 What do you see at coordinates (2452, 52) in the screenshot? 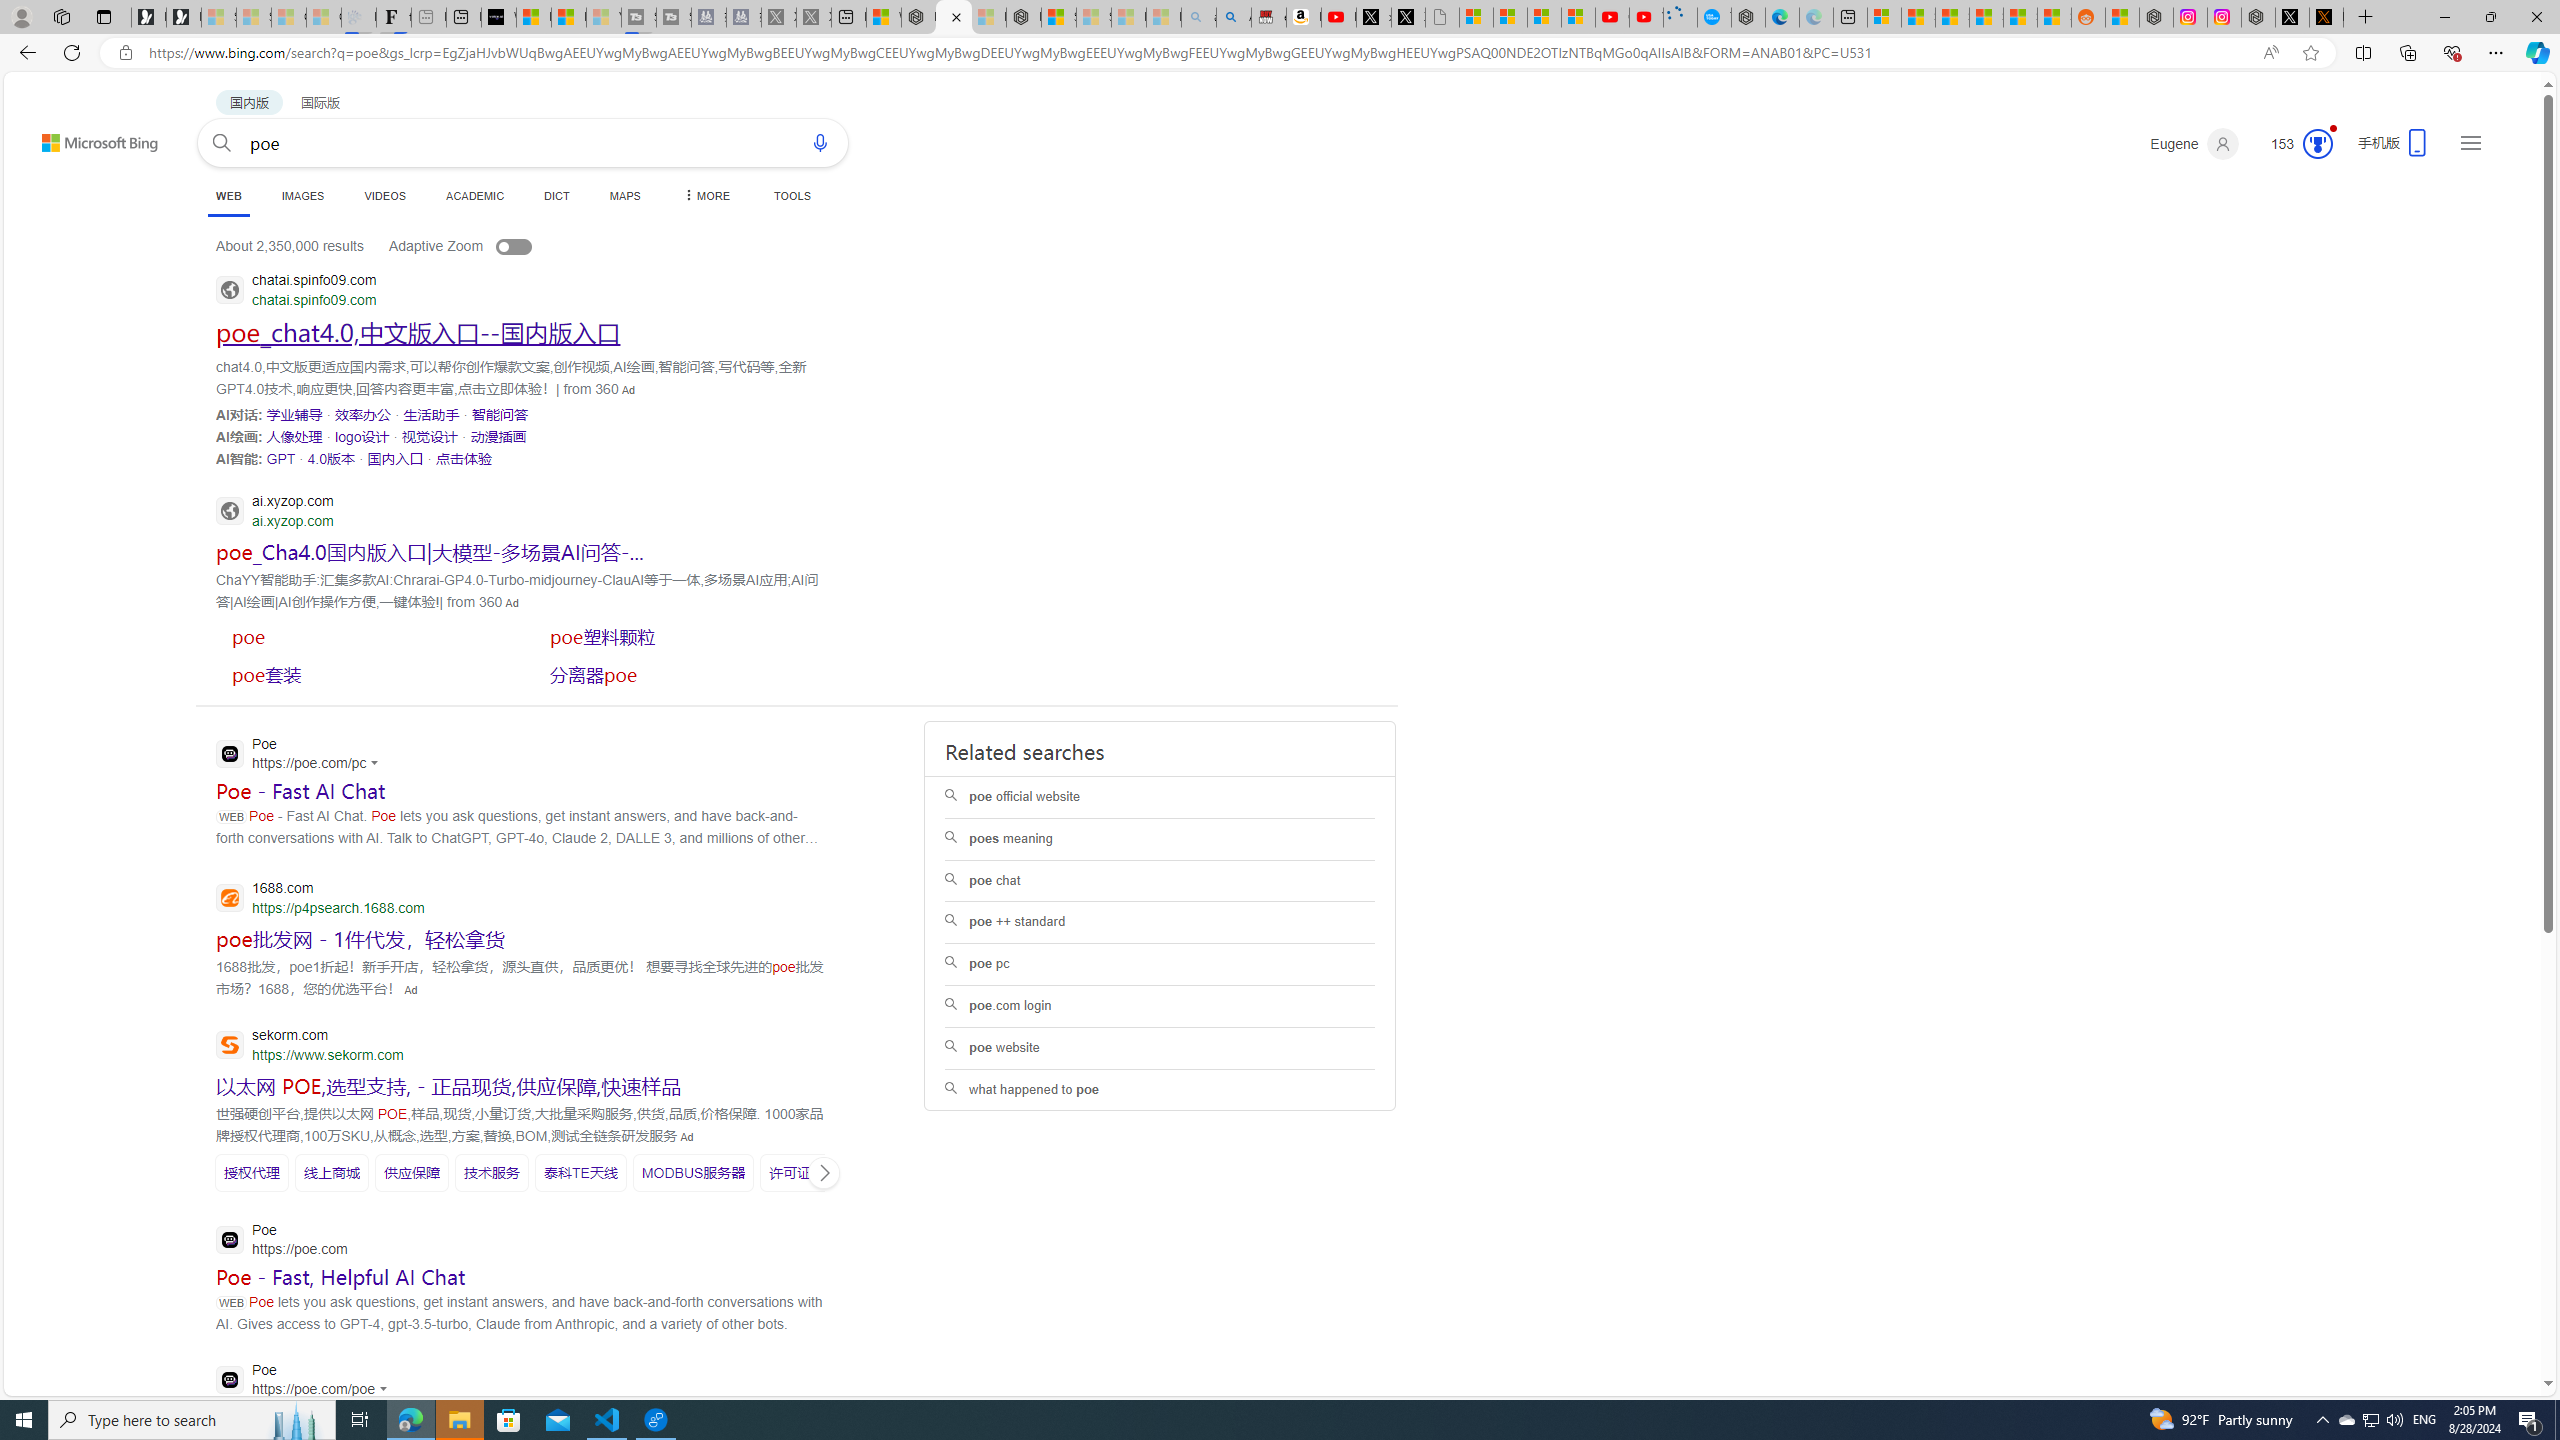
I see `Browser essentials` at bounding box center [2452, 52].